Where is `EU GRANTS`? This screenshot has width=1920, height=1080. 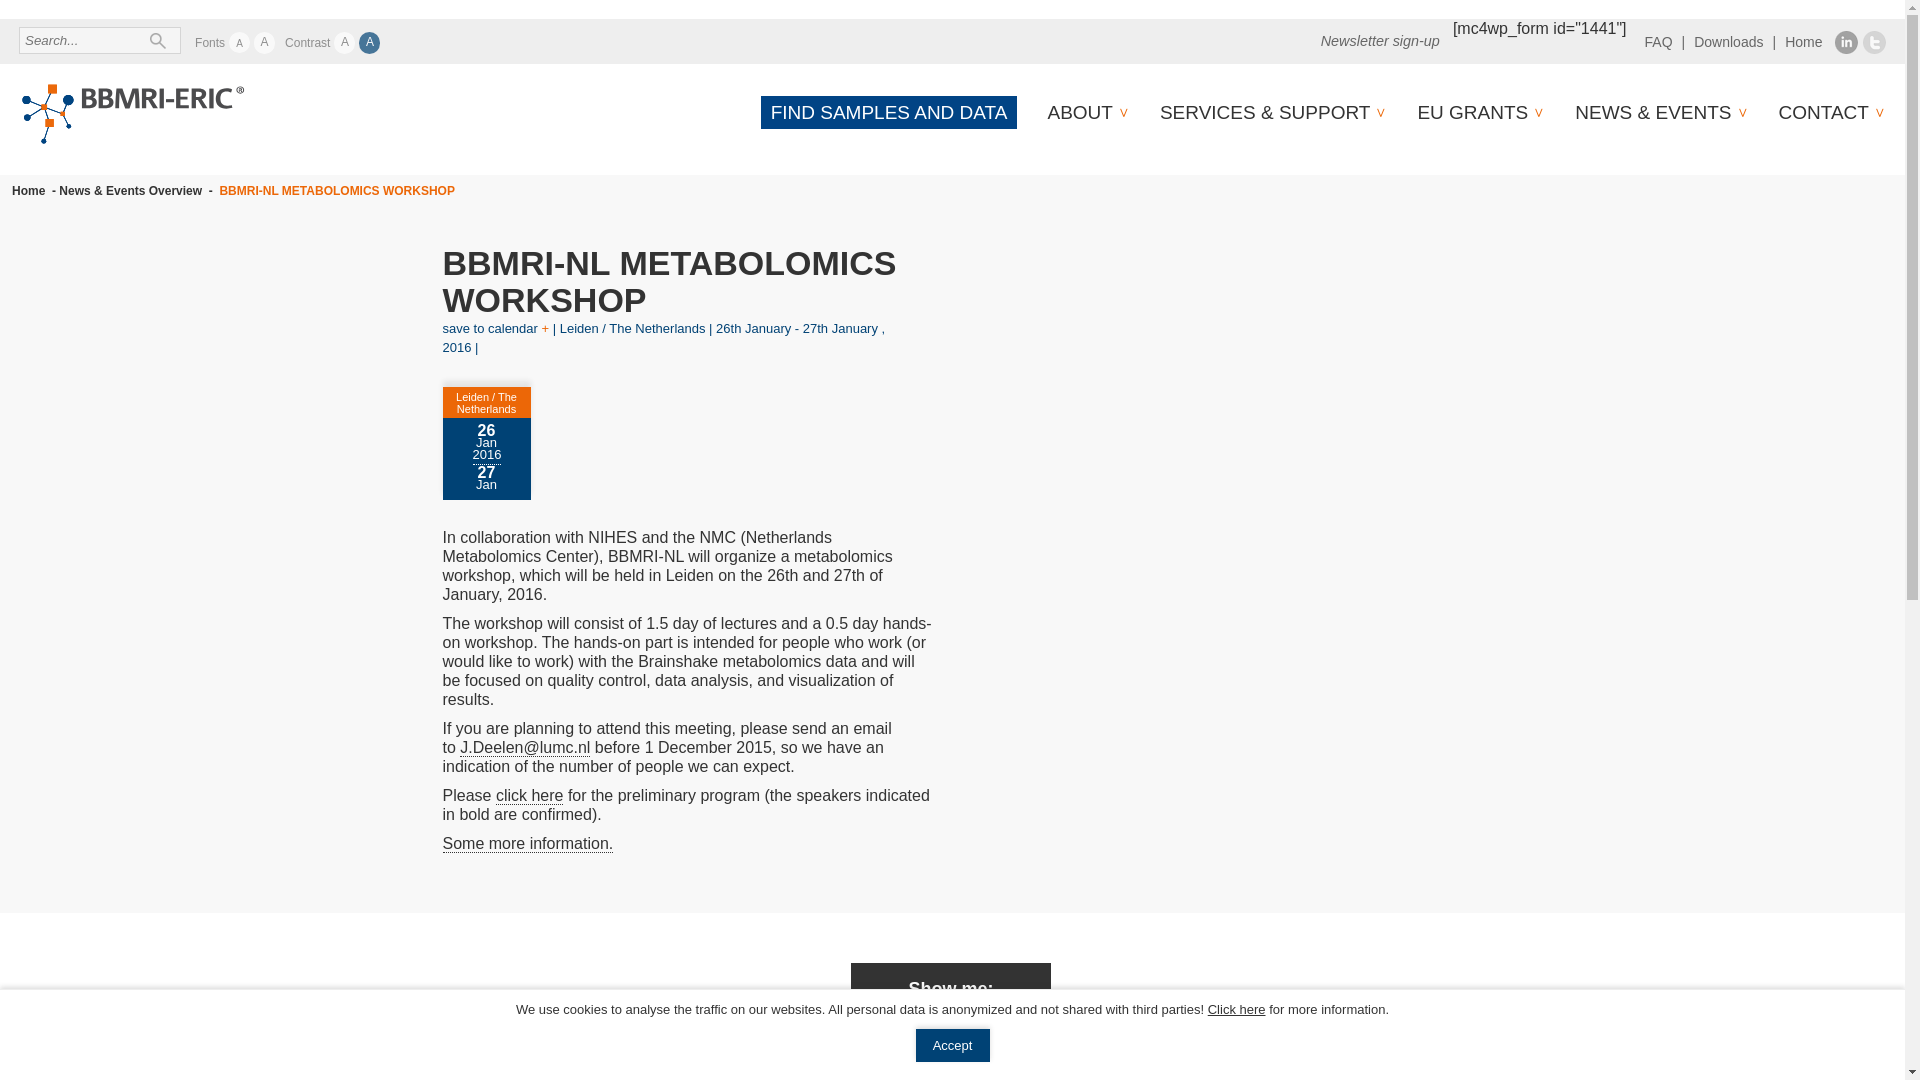 EU GRANTS is located at coordinates (1472, 112).